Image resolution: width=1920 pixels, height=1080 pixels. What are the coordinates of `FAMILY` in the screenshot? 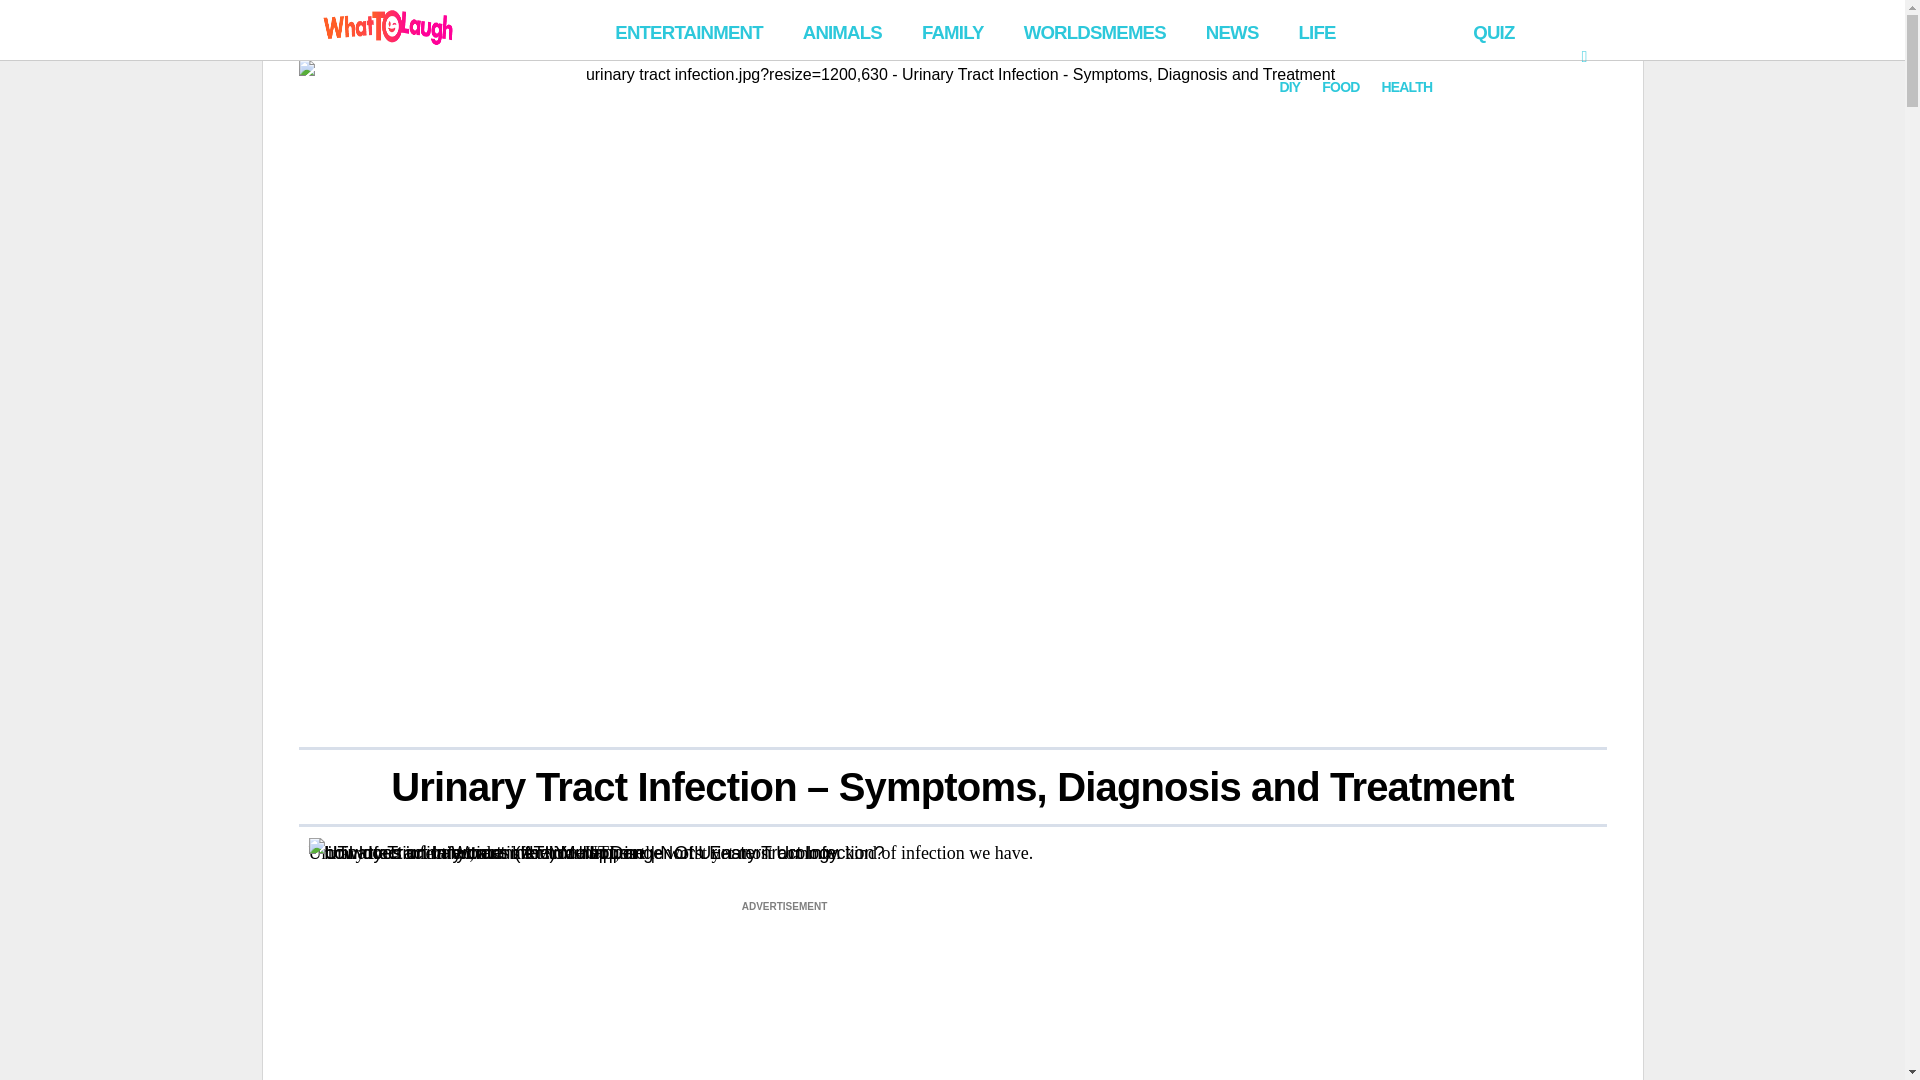 It's located at (953, 30).